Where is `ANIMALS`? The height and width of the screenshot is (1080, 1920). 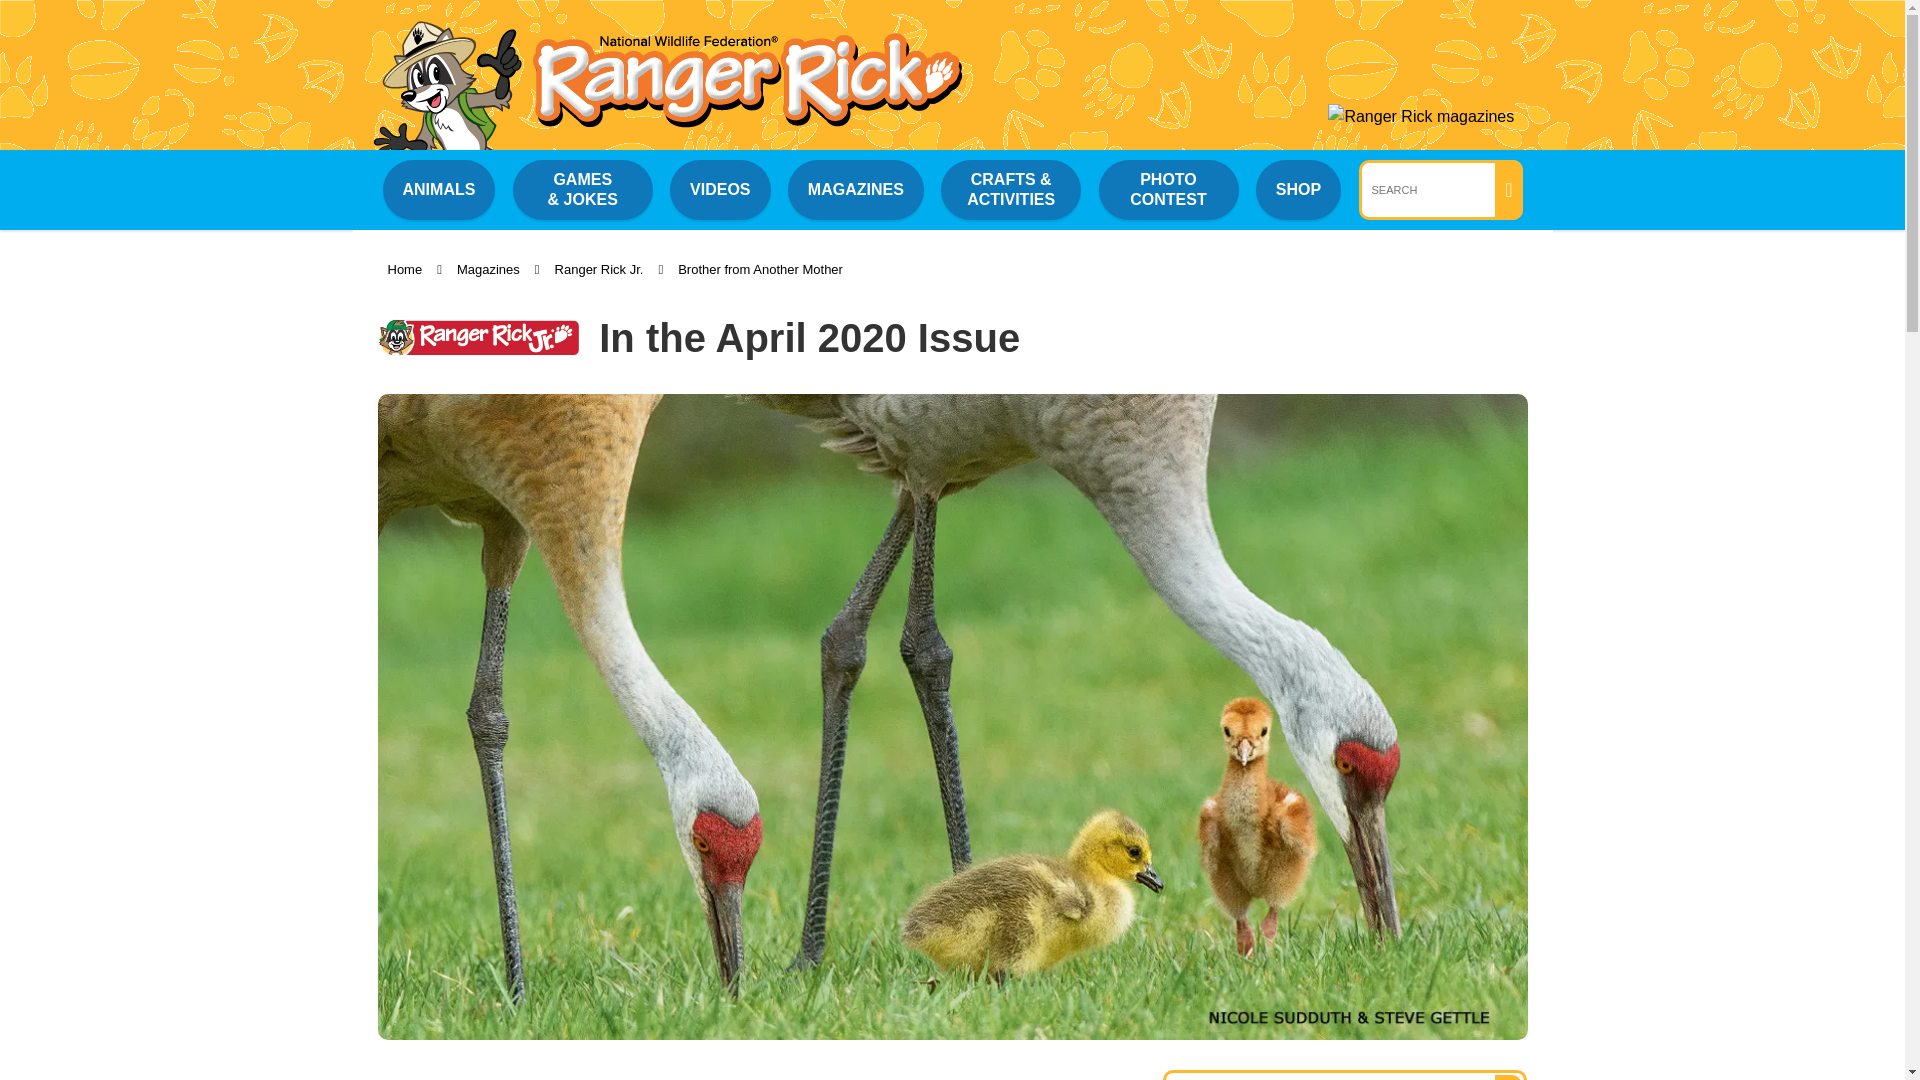 ANIMALS is located at coordinates (438, 189).